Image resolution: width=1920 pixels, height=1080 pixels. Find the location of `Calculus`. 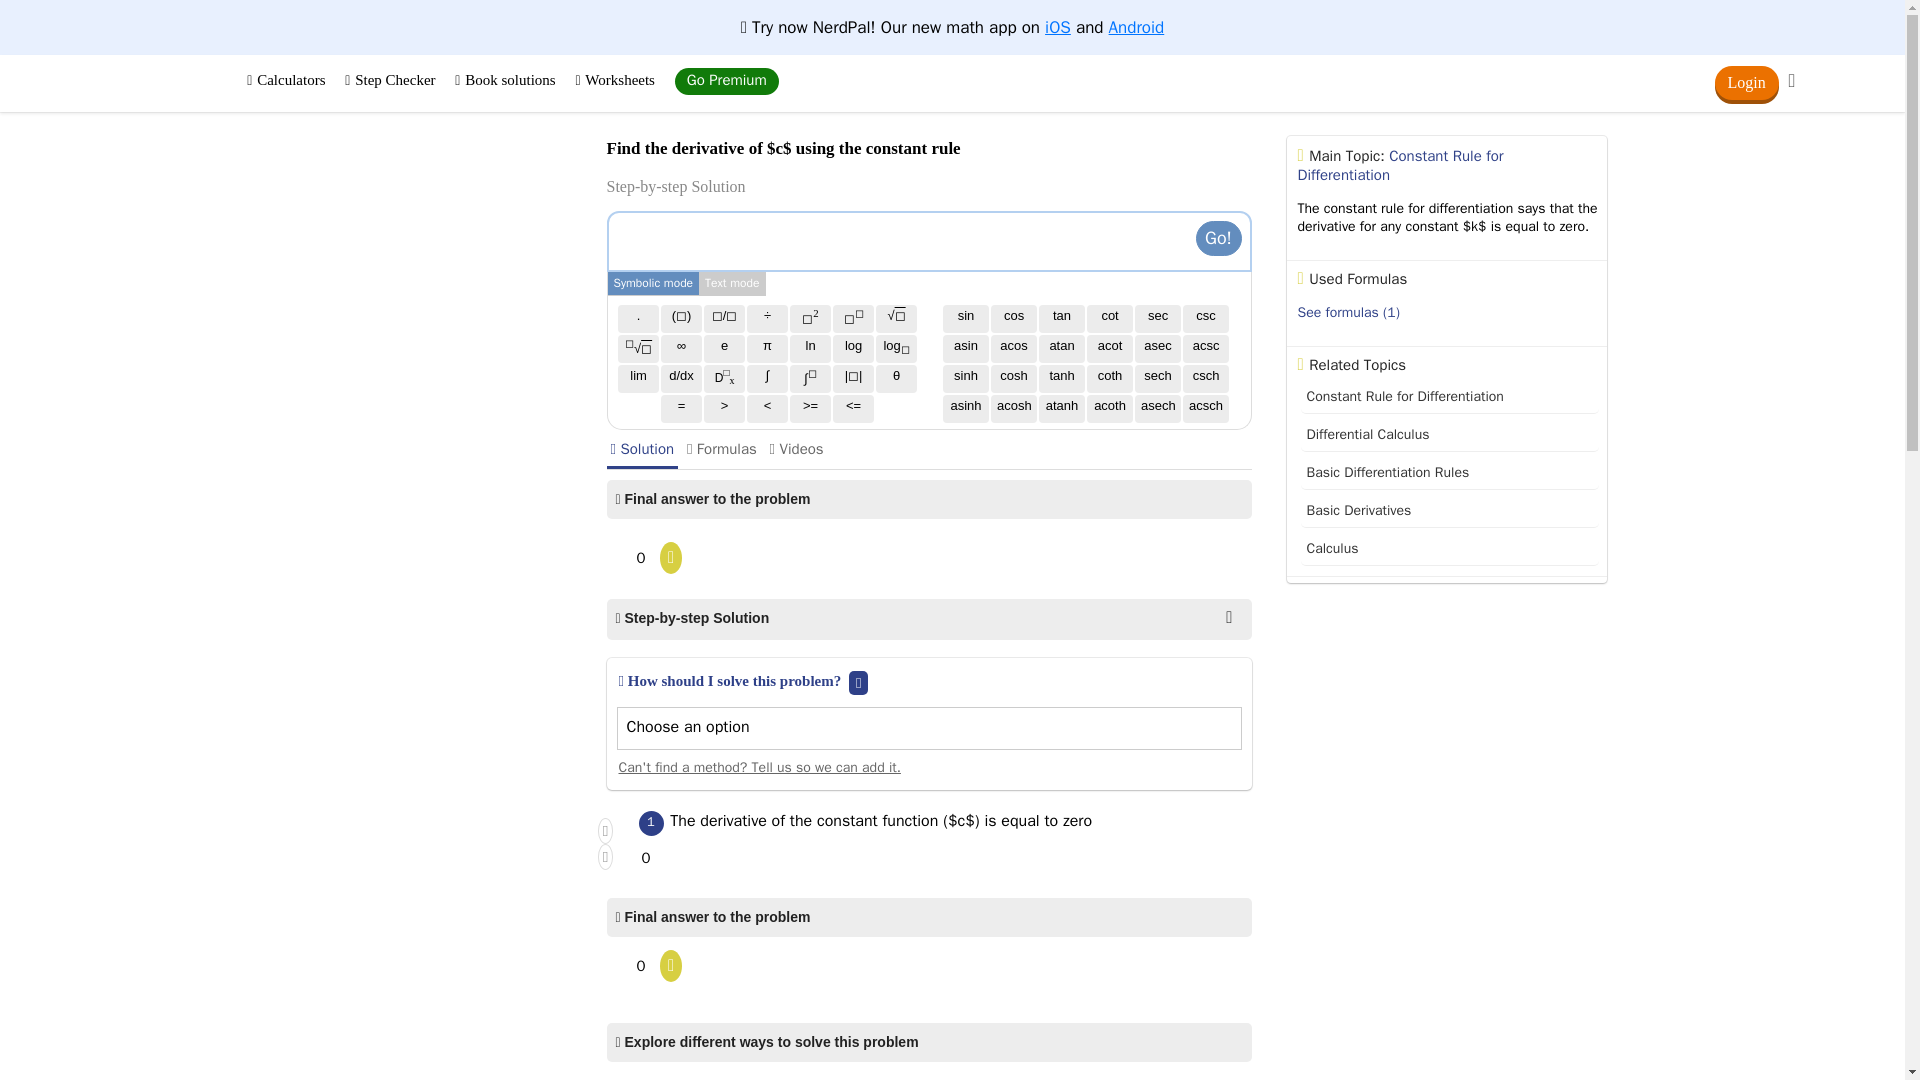

Calculus is located at coordinates (1448, 549).